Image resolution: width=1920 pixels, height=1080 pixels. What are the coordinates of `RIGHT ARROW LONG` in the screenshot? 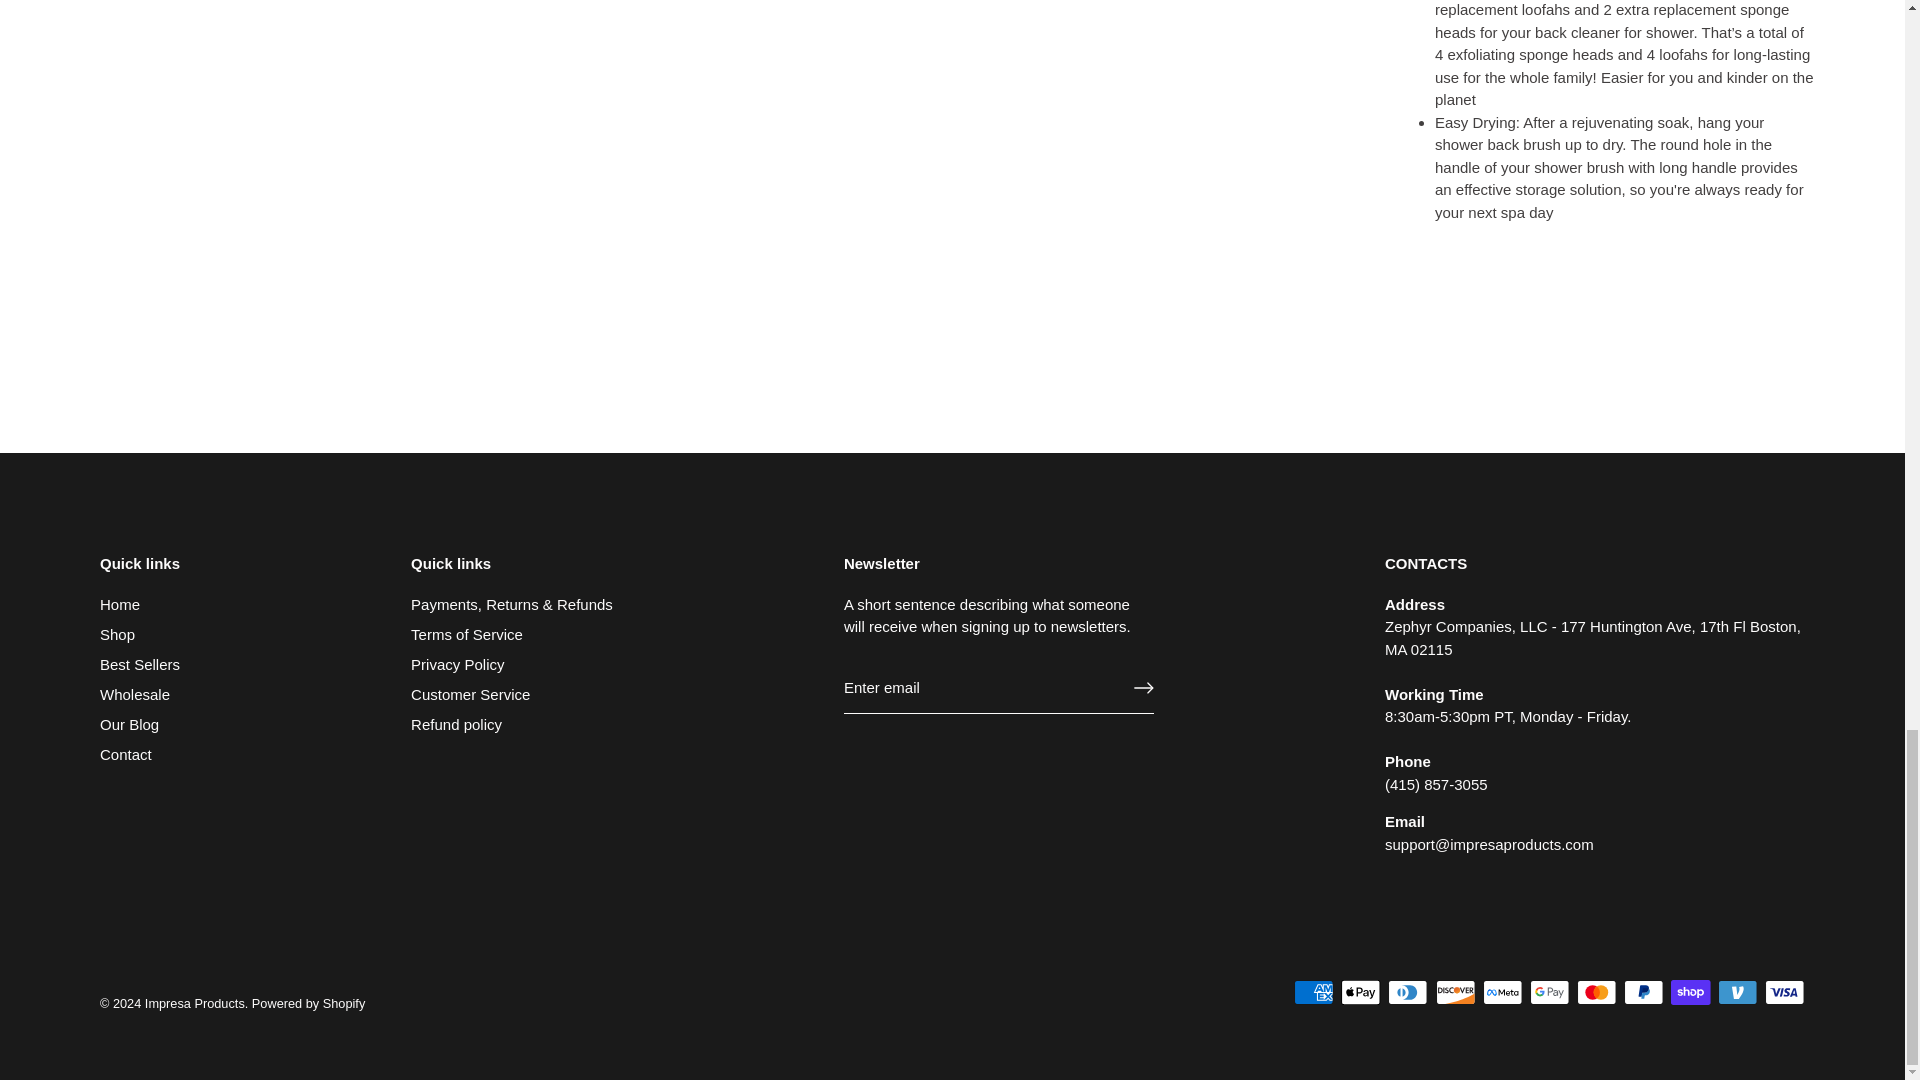 It's located at (1144, 688).